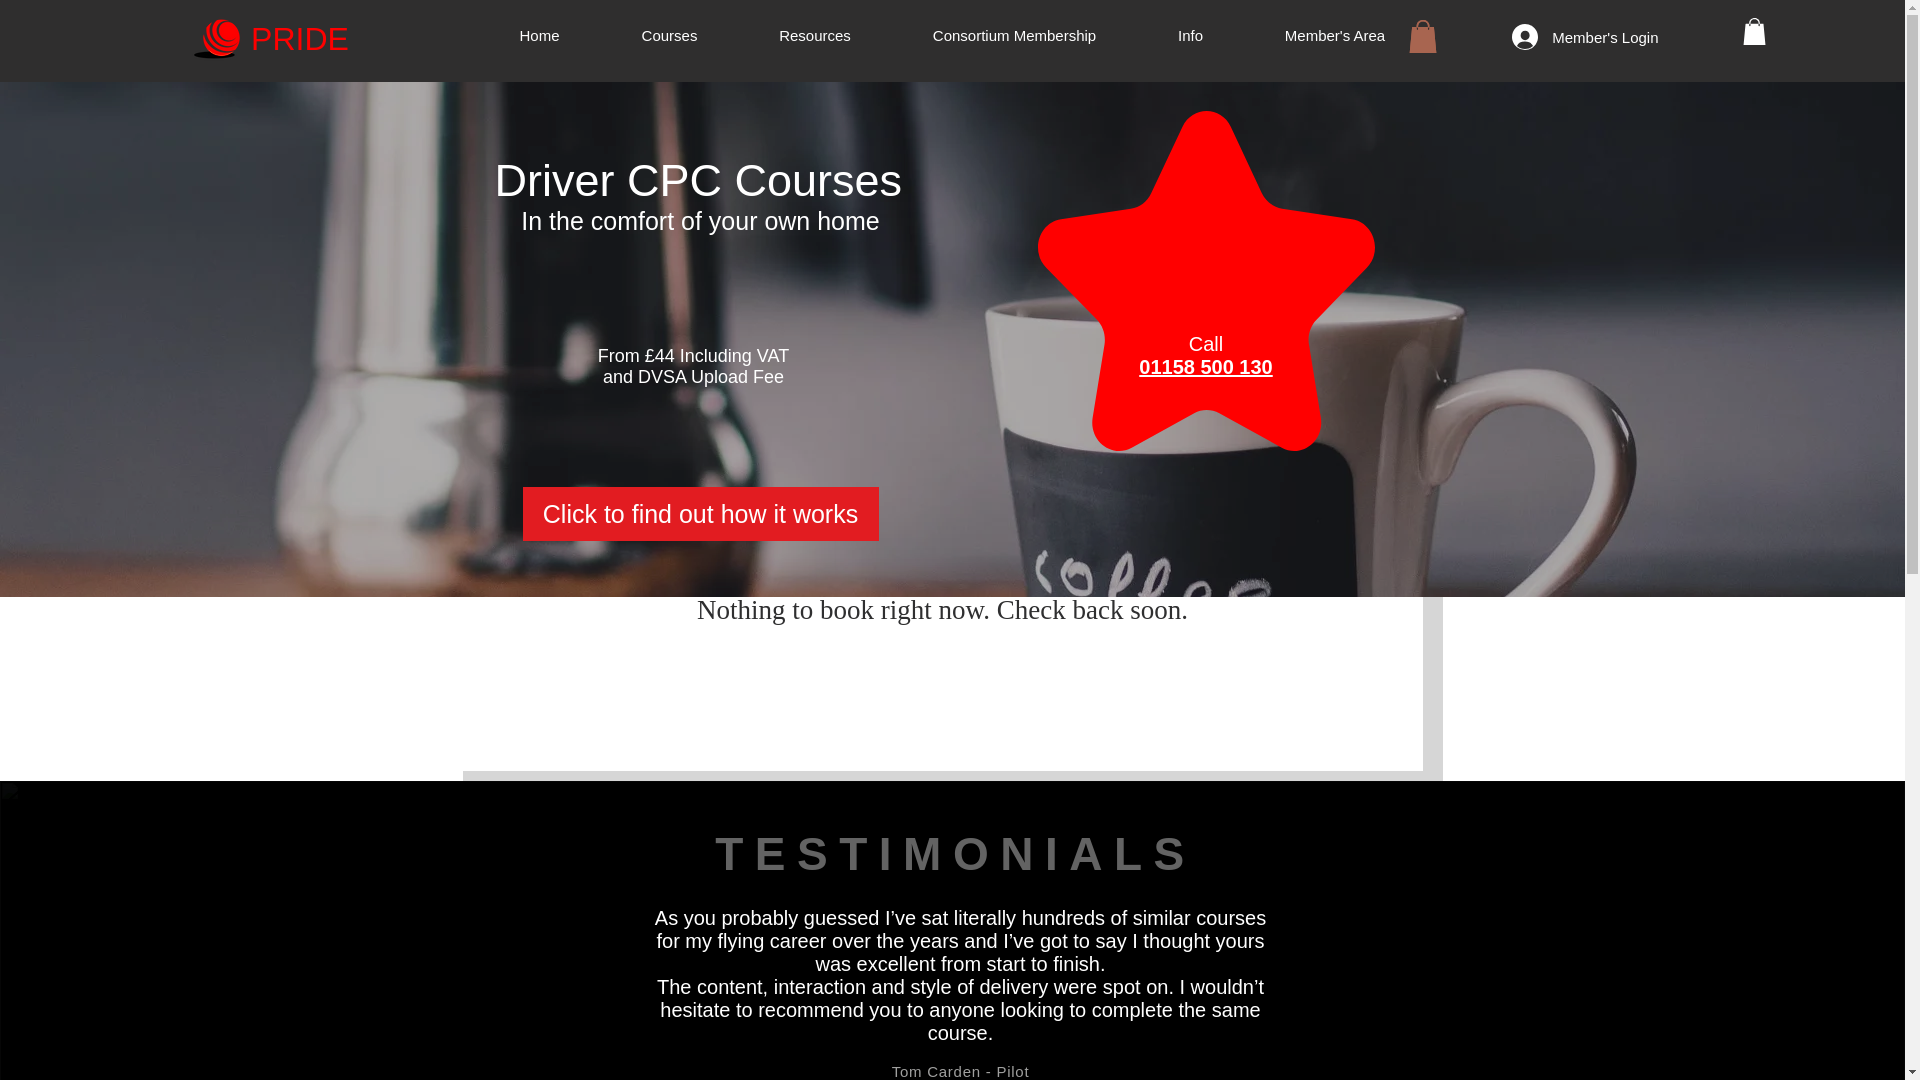 The image size is (1920, 1080). What do you see at coordinates (299, 38) in the screenshot?
I see `PRIDE` at bounding box center [299, 38].